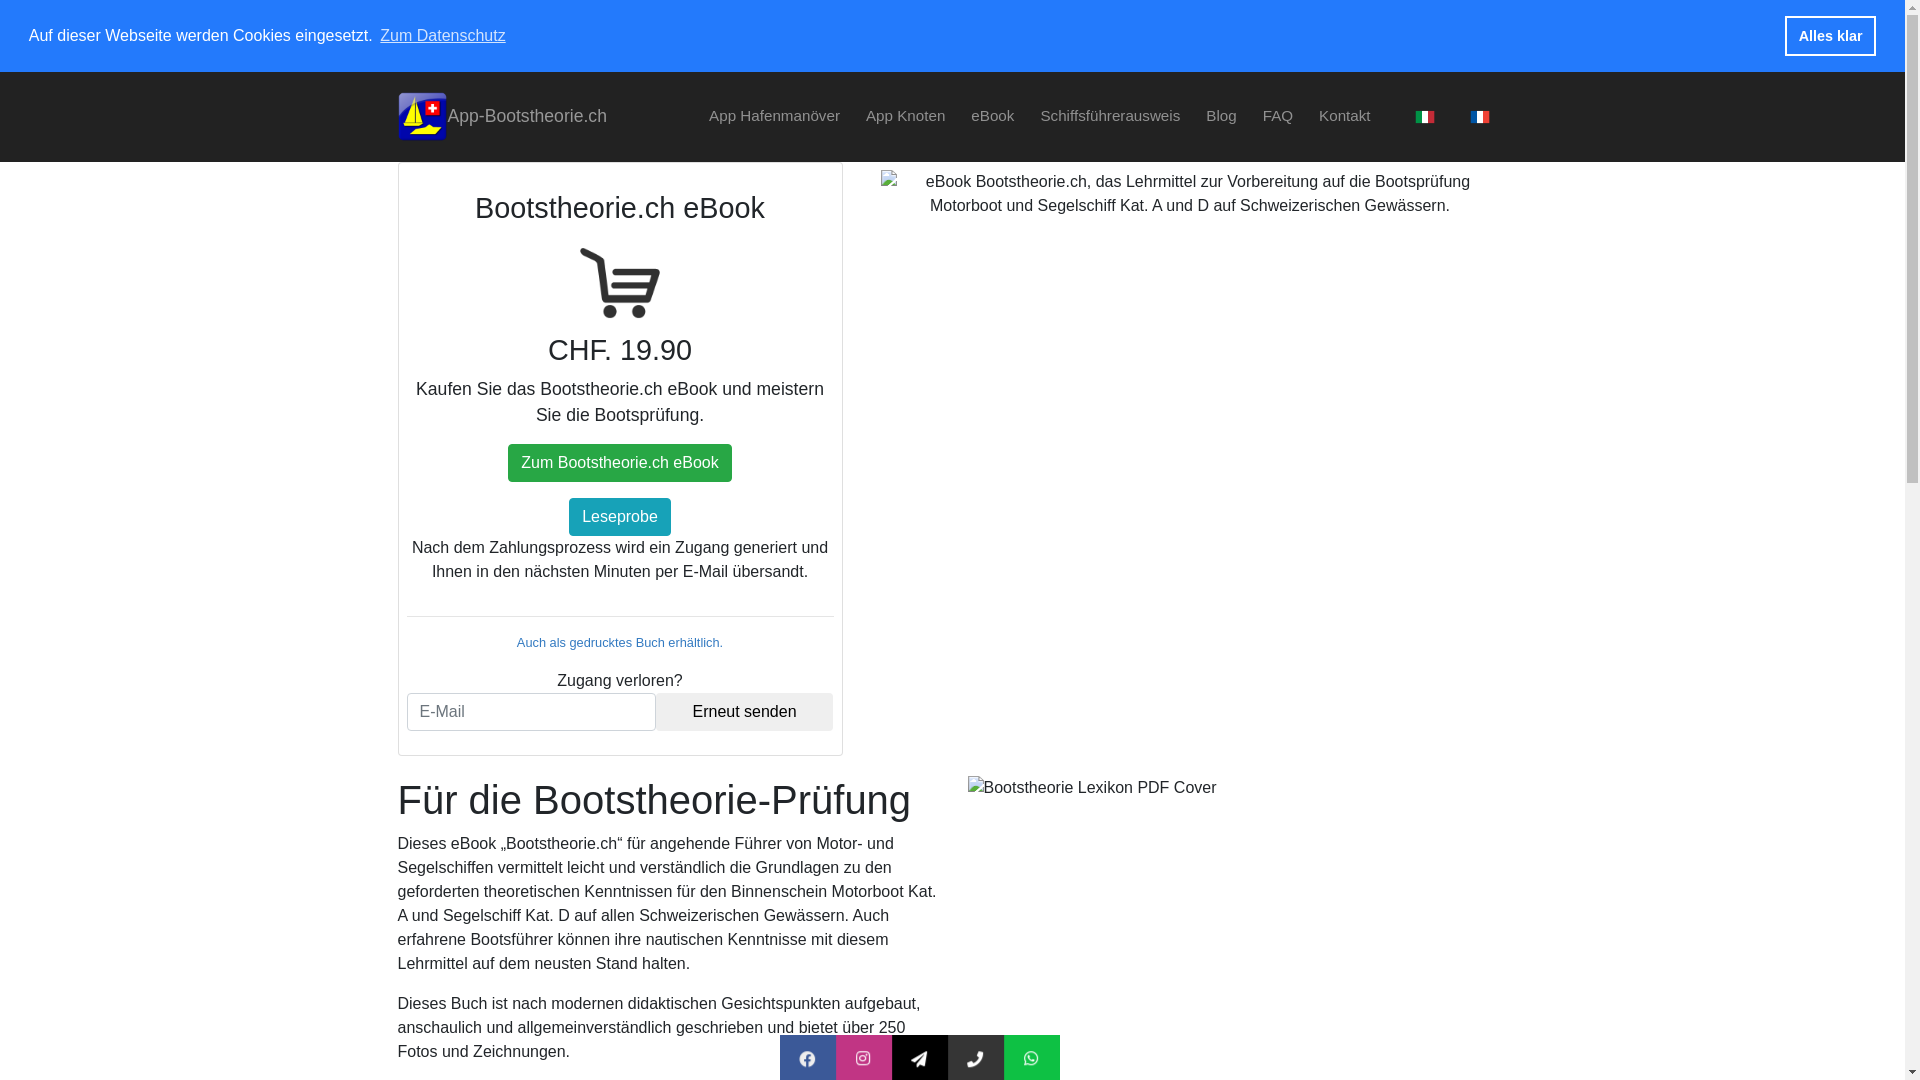 The image size is (1920, 1080). Describe the element at coordinates (868, 1060) in the screenshot. I see `Facebook` at that location.